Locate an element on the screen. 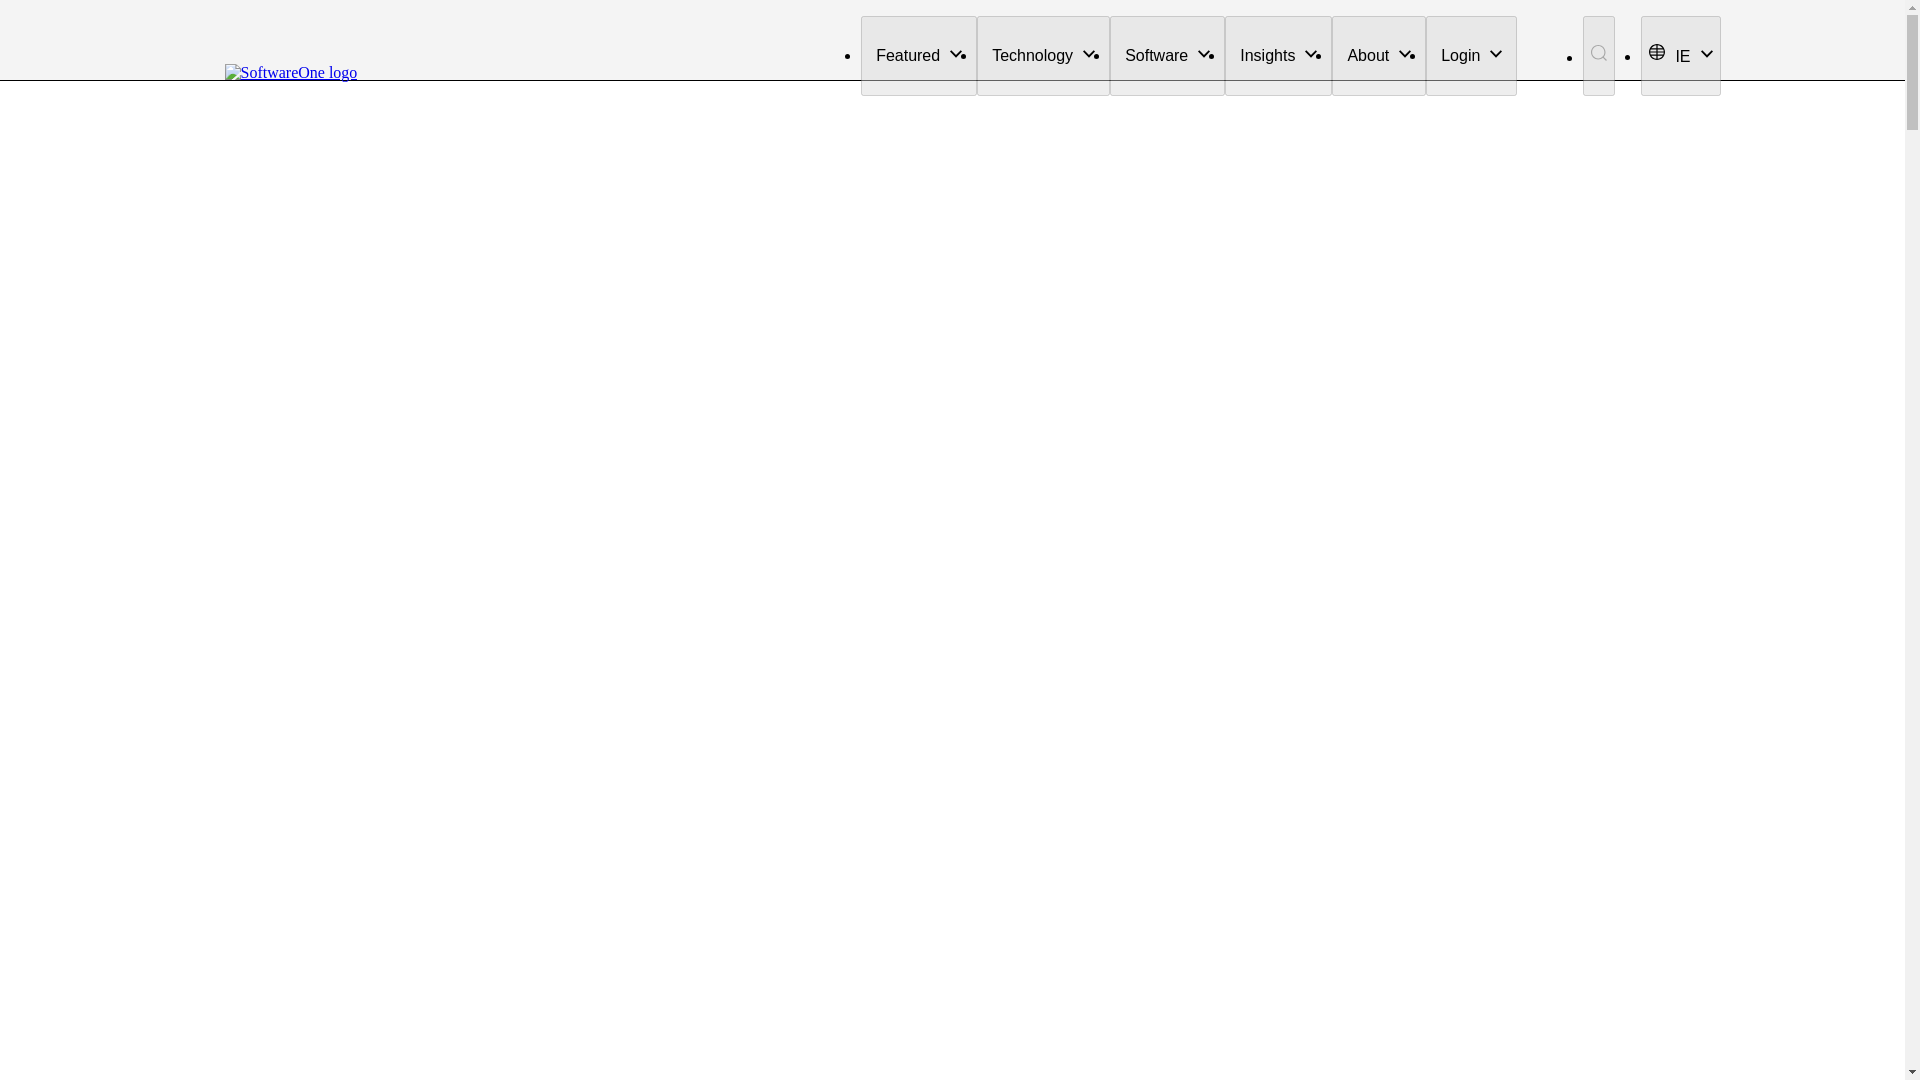 The image size is (1920, 1080). Software is located at coordinates (1166, 56).